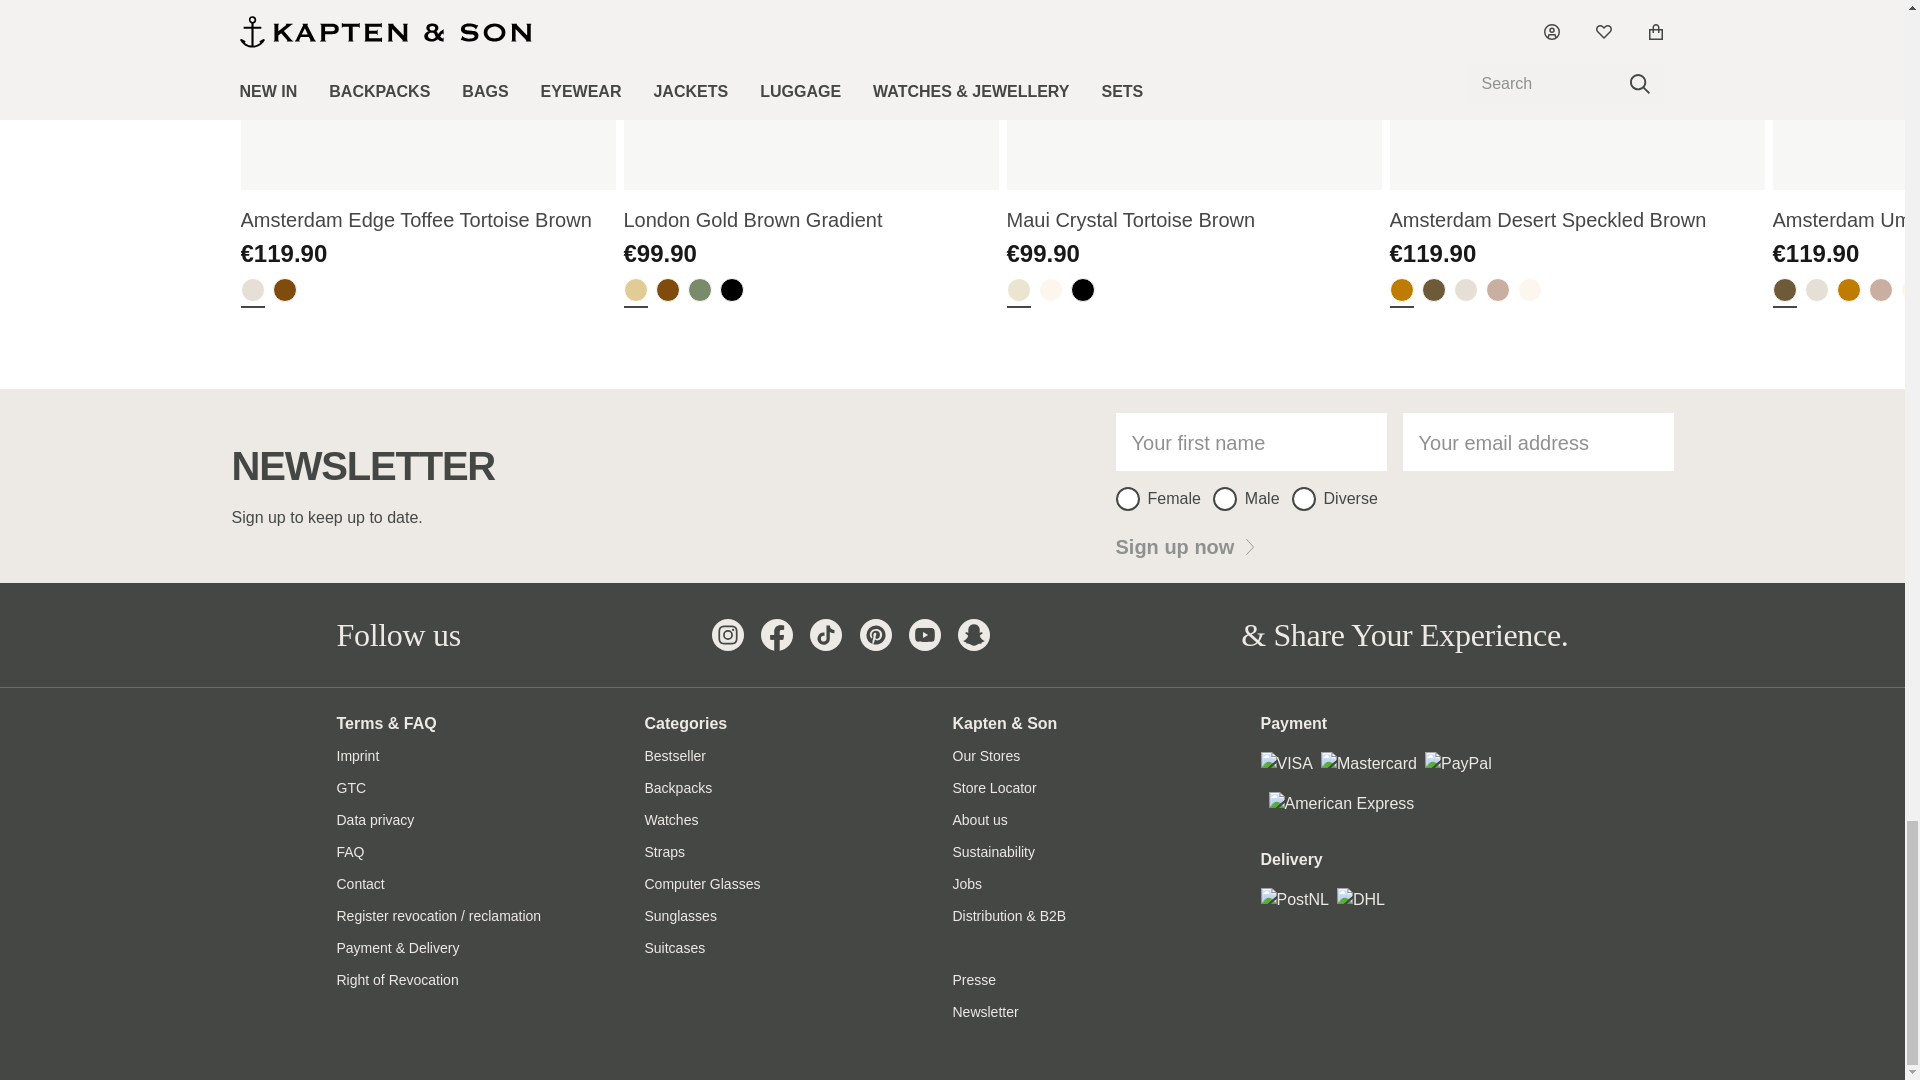  Describe the element at coordinates (668, 292) in the screenshot. I see `London Gold Brown Gradient - Tortoise` at that location.